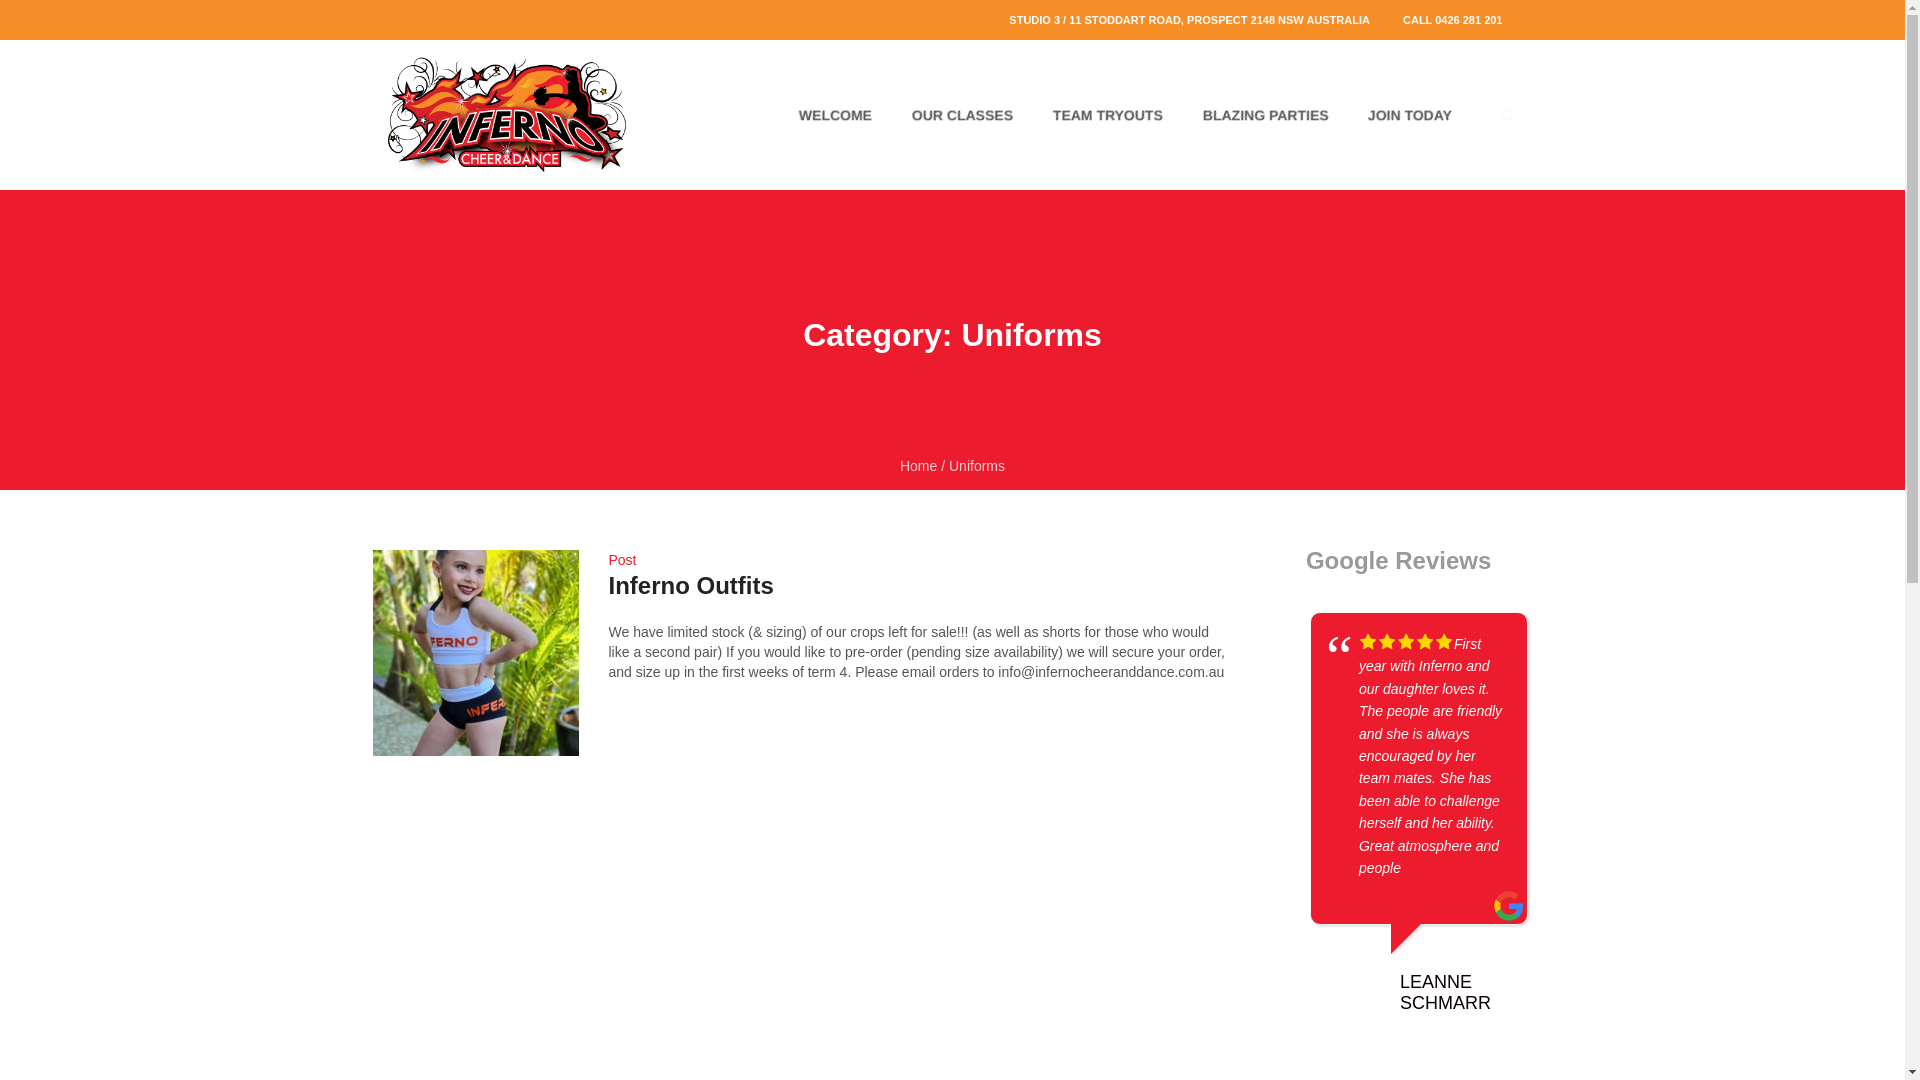 This screenshot has height=1080, width=1920. What do you see at coordinates (1104, 115) in the screenshot?
I see `TEAM TRYOUTS` at bounding box center [1104, 115].